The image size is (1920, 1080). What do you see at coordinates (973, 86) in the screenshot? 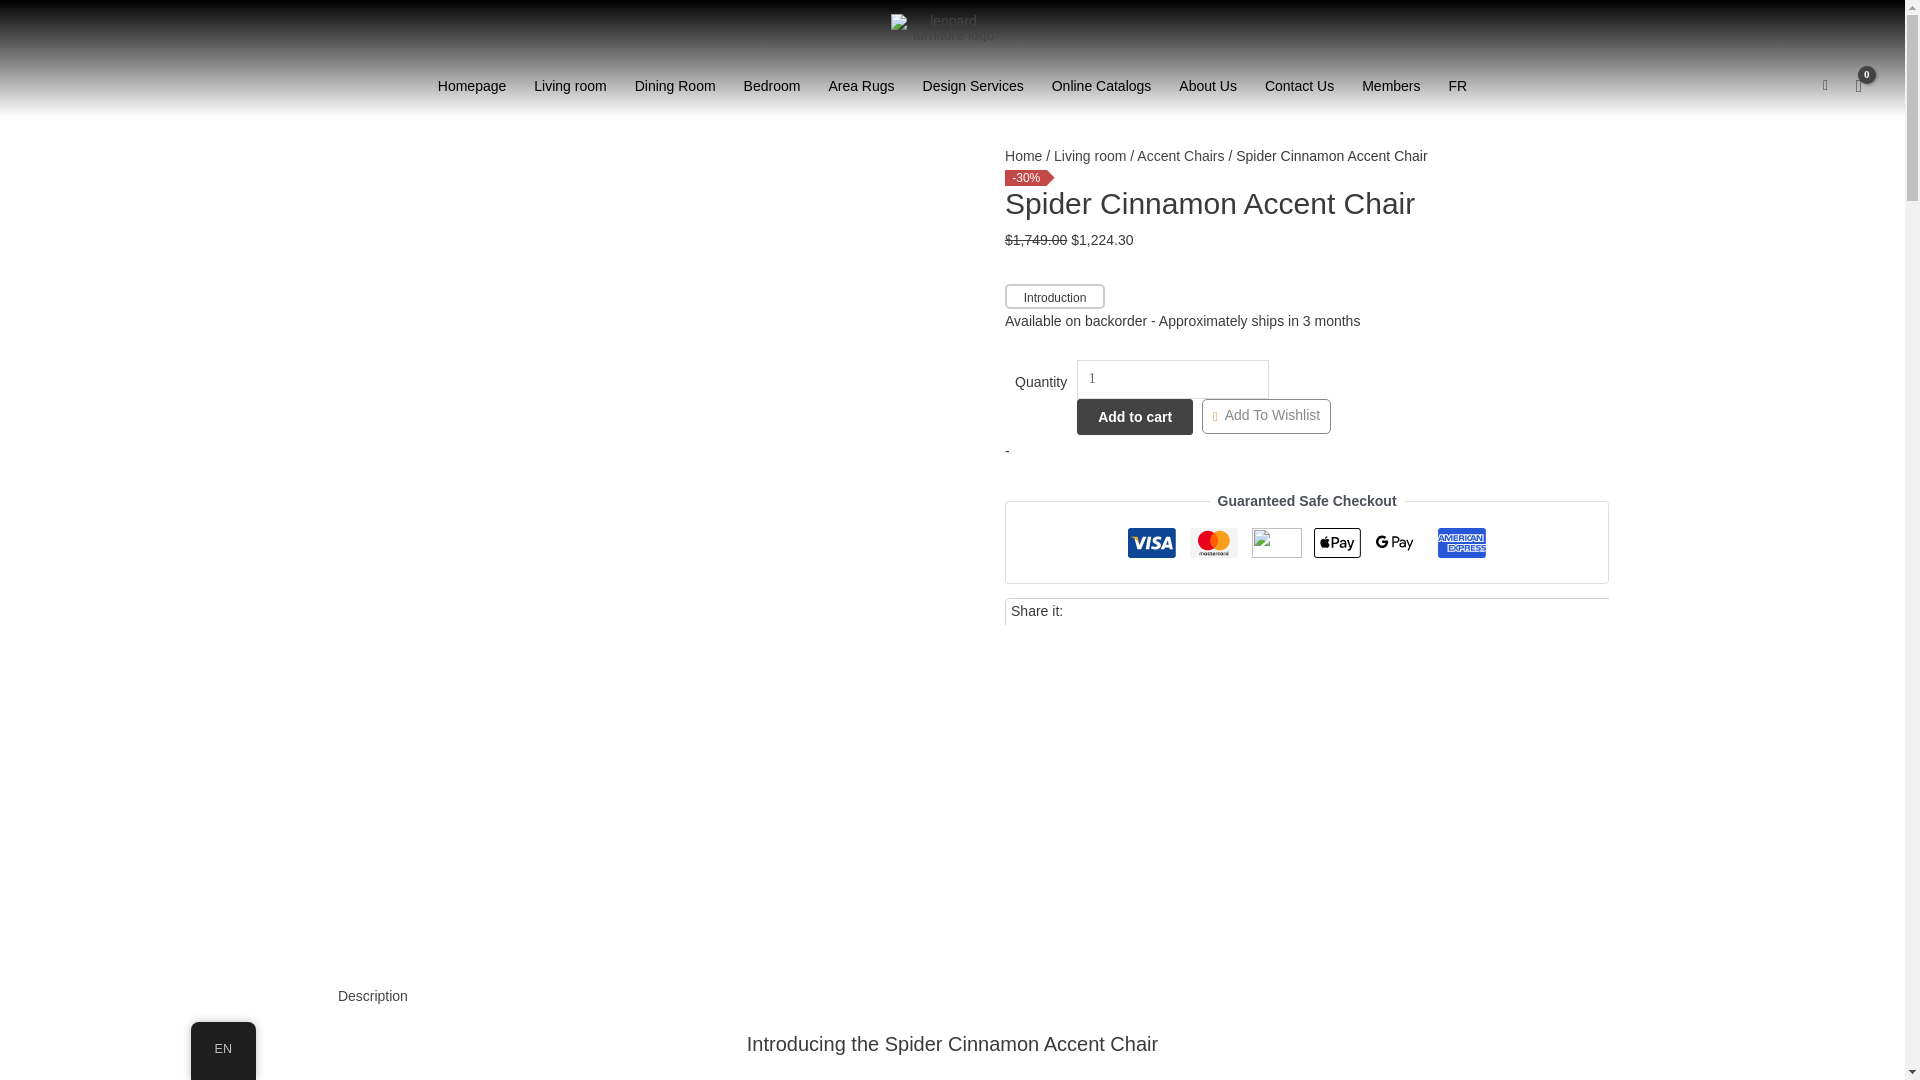
I see `Design Services` at bounding box center [973, 86].